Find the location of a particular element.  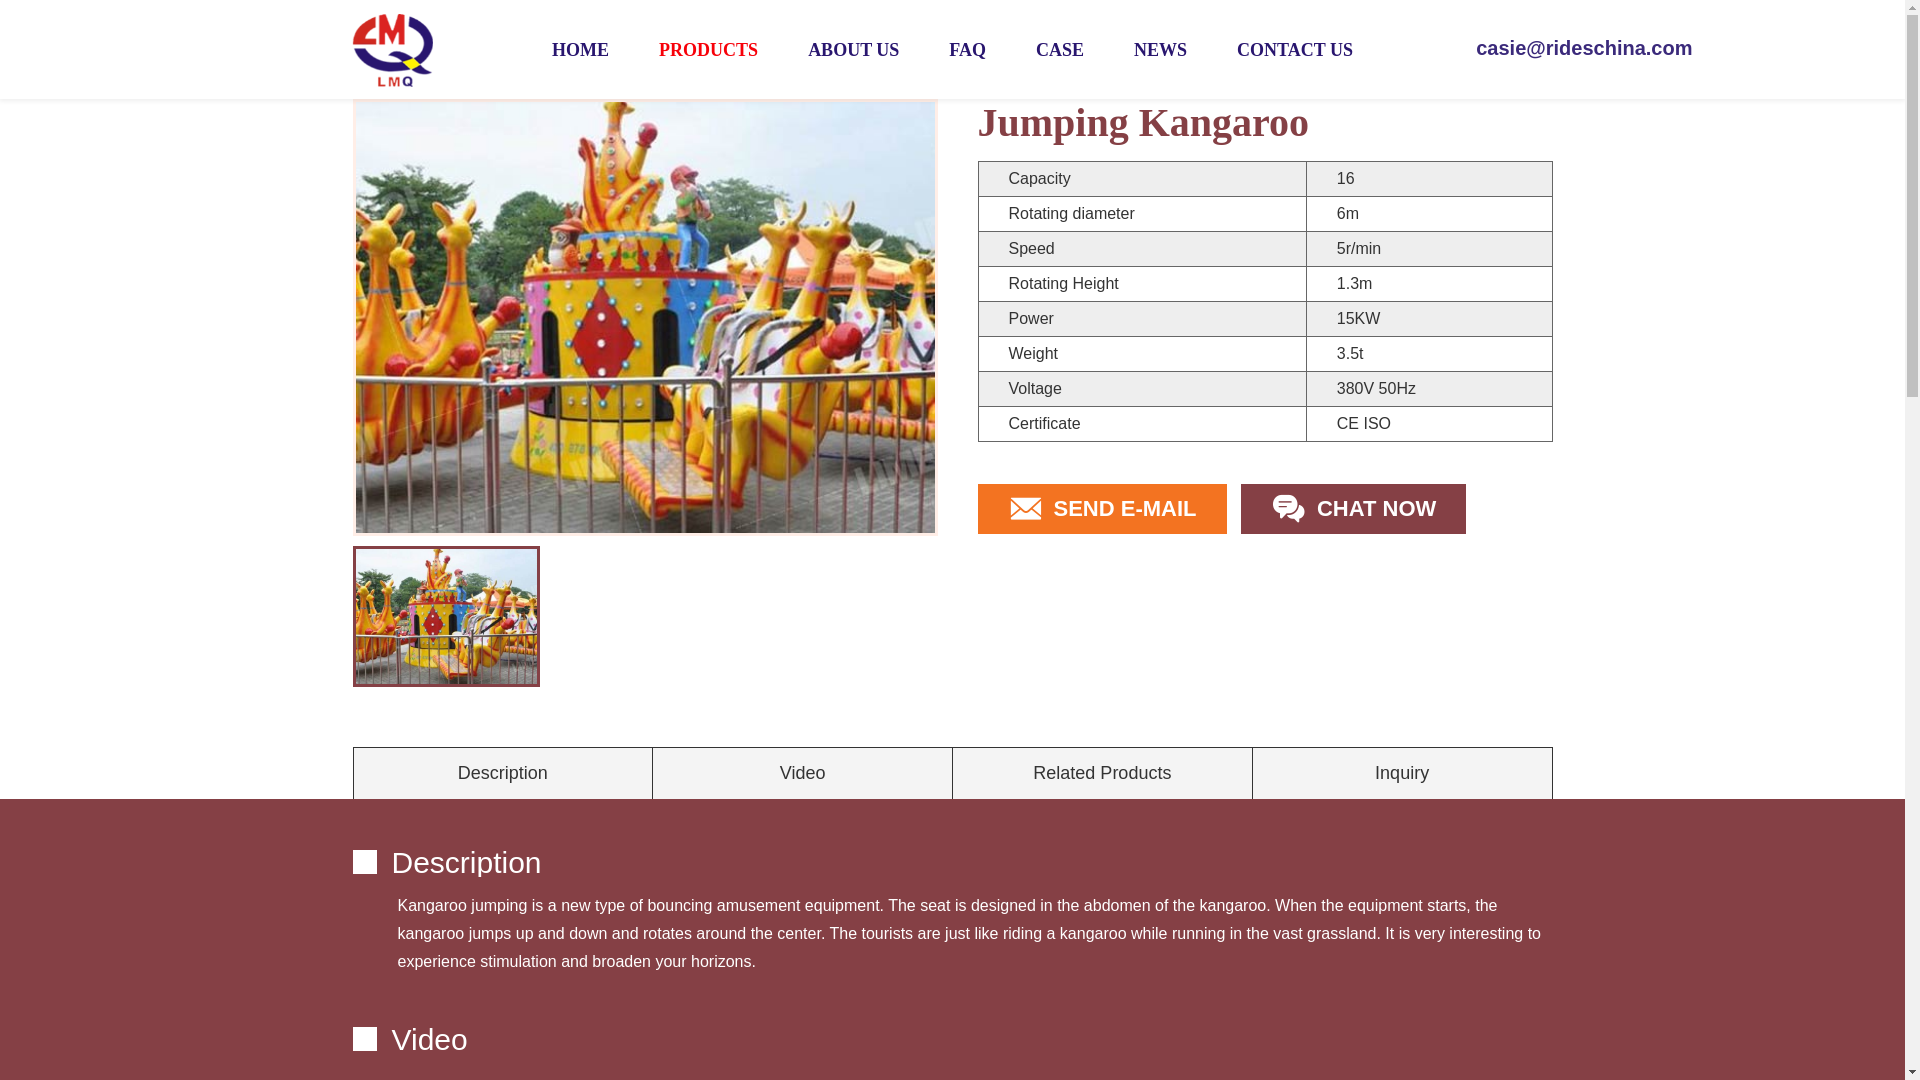

CHAT NOW is located at coordinates (1353, 508).